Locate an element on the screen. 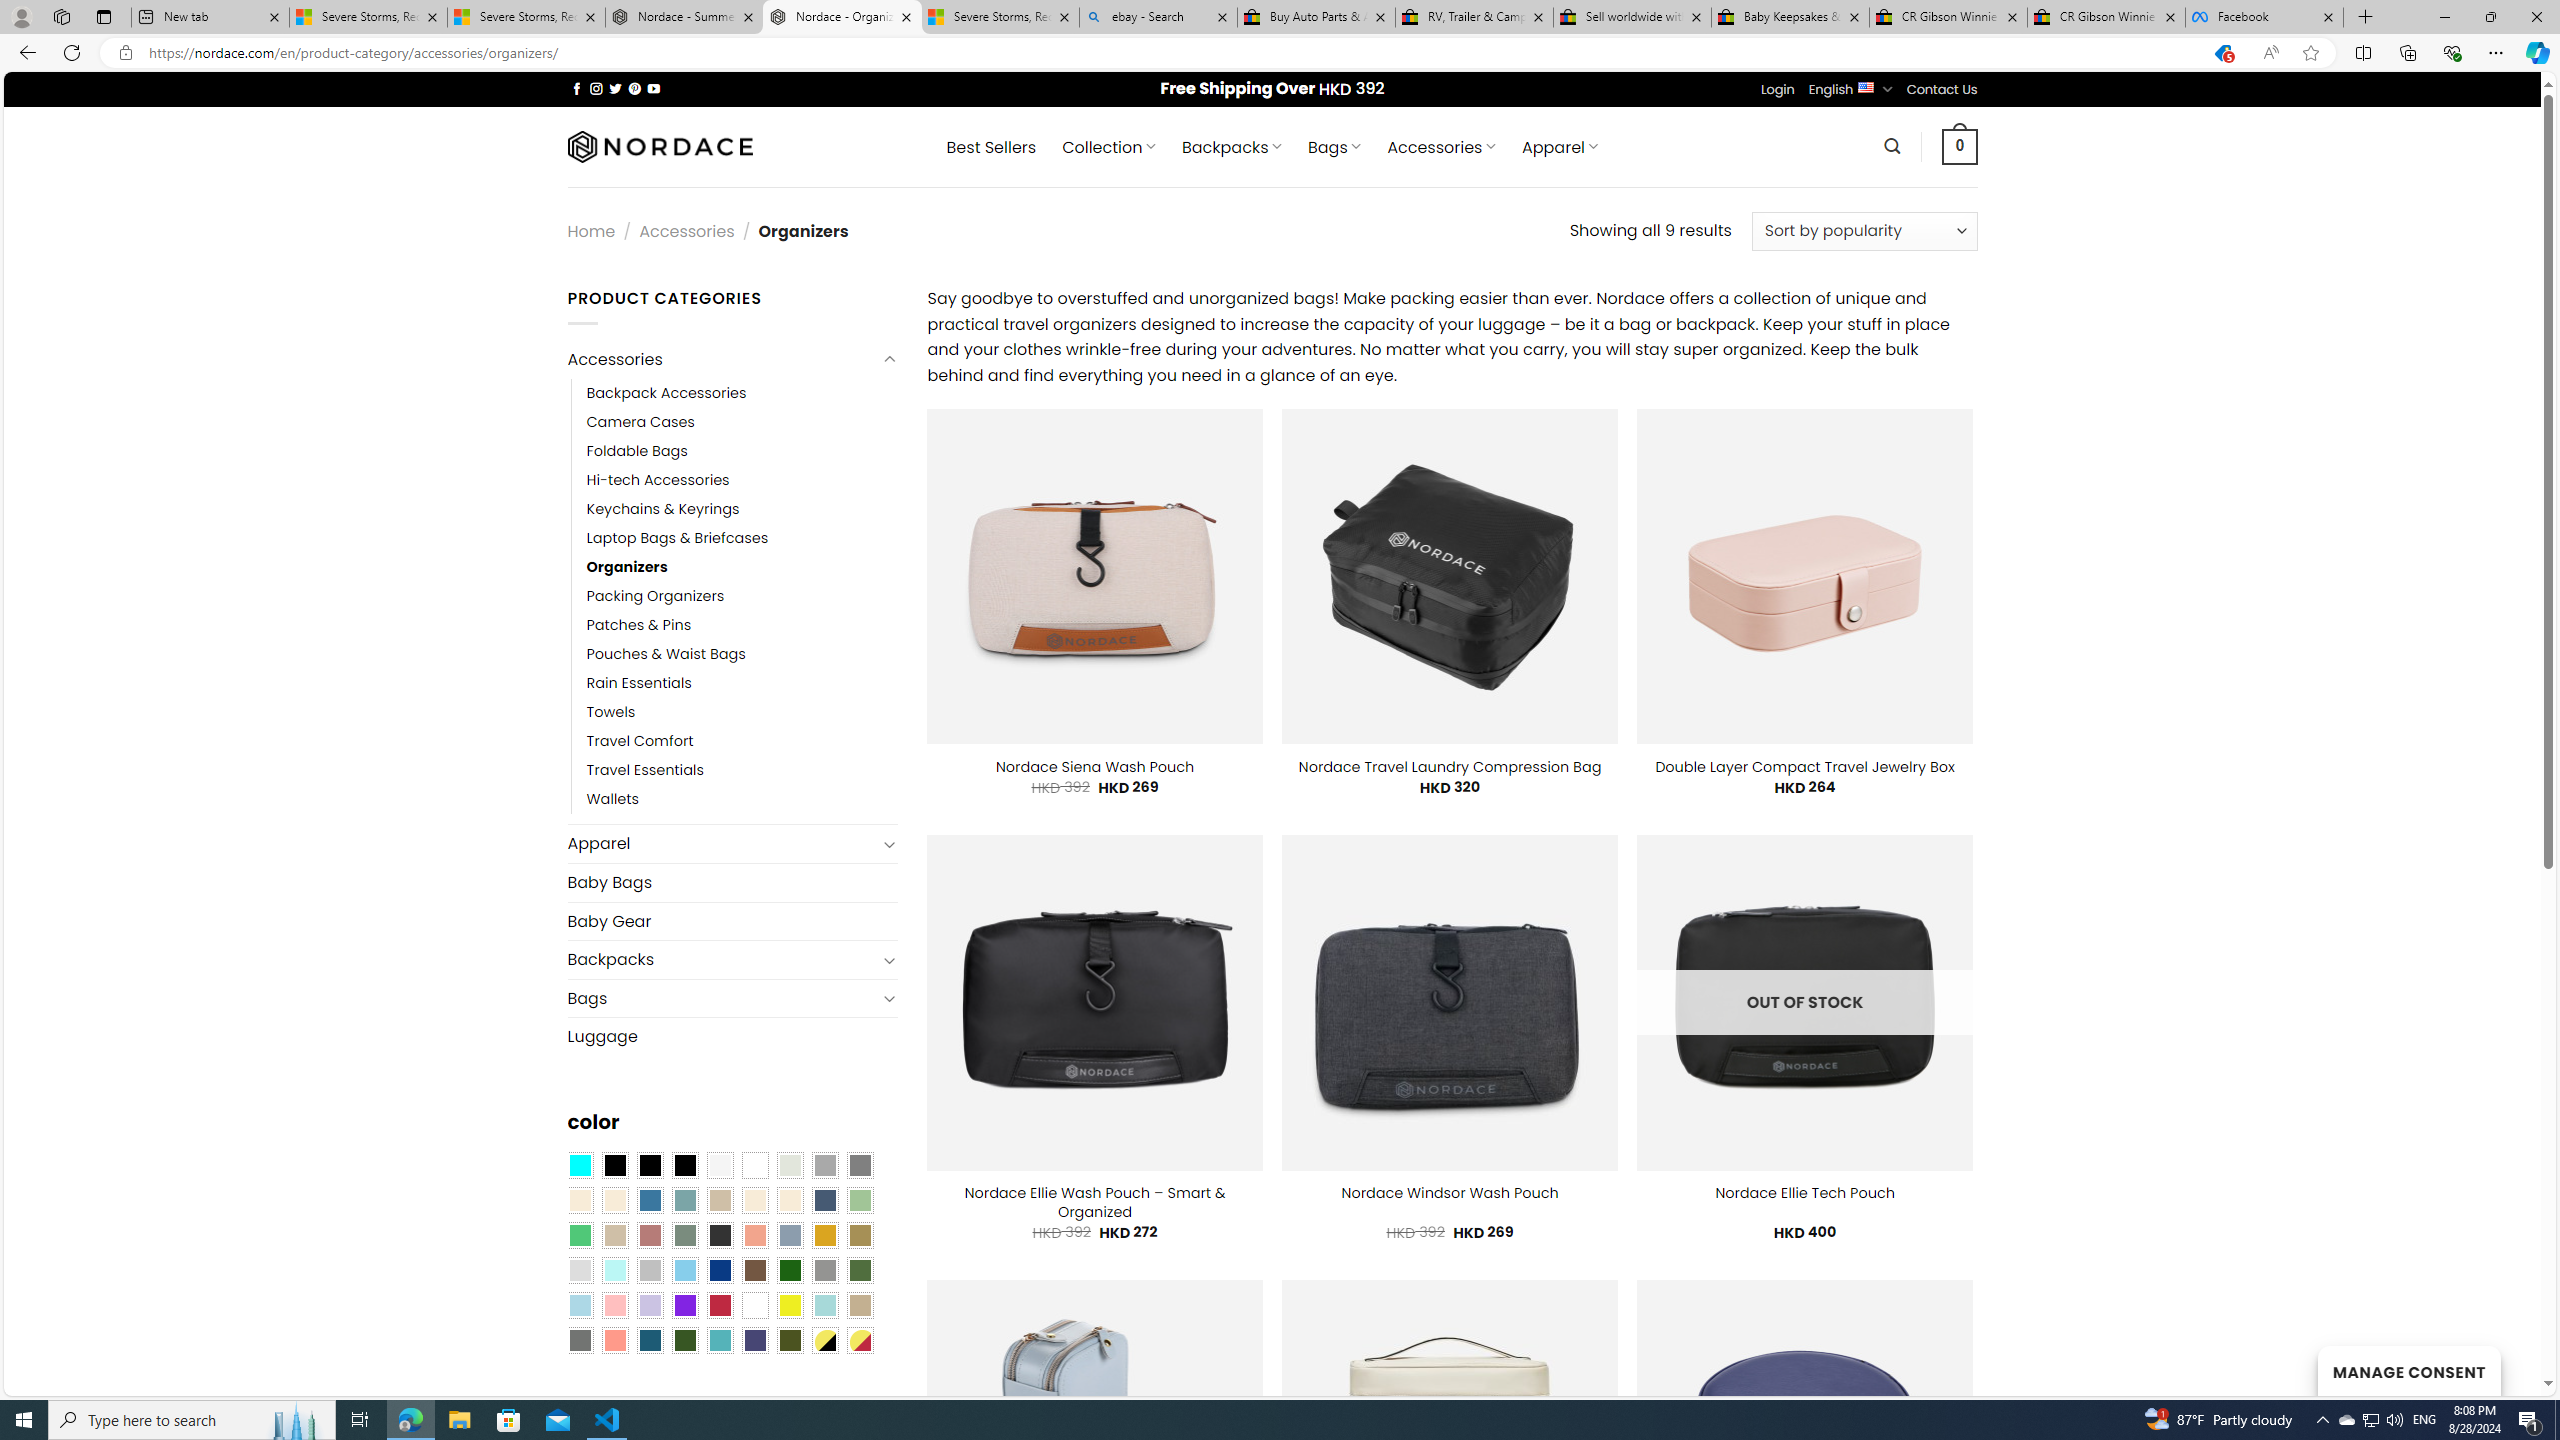 The height and width of the screenshot is (1440, 2560). Search is located at coordinates (1893, 146).